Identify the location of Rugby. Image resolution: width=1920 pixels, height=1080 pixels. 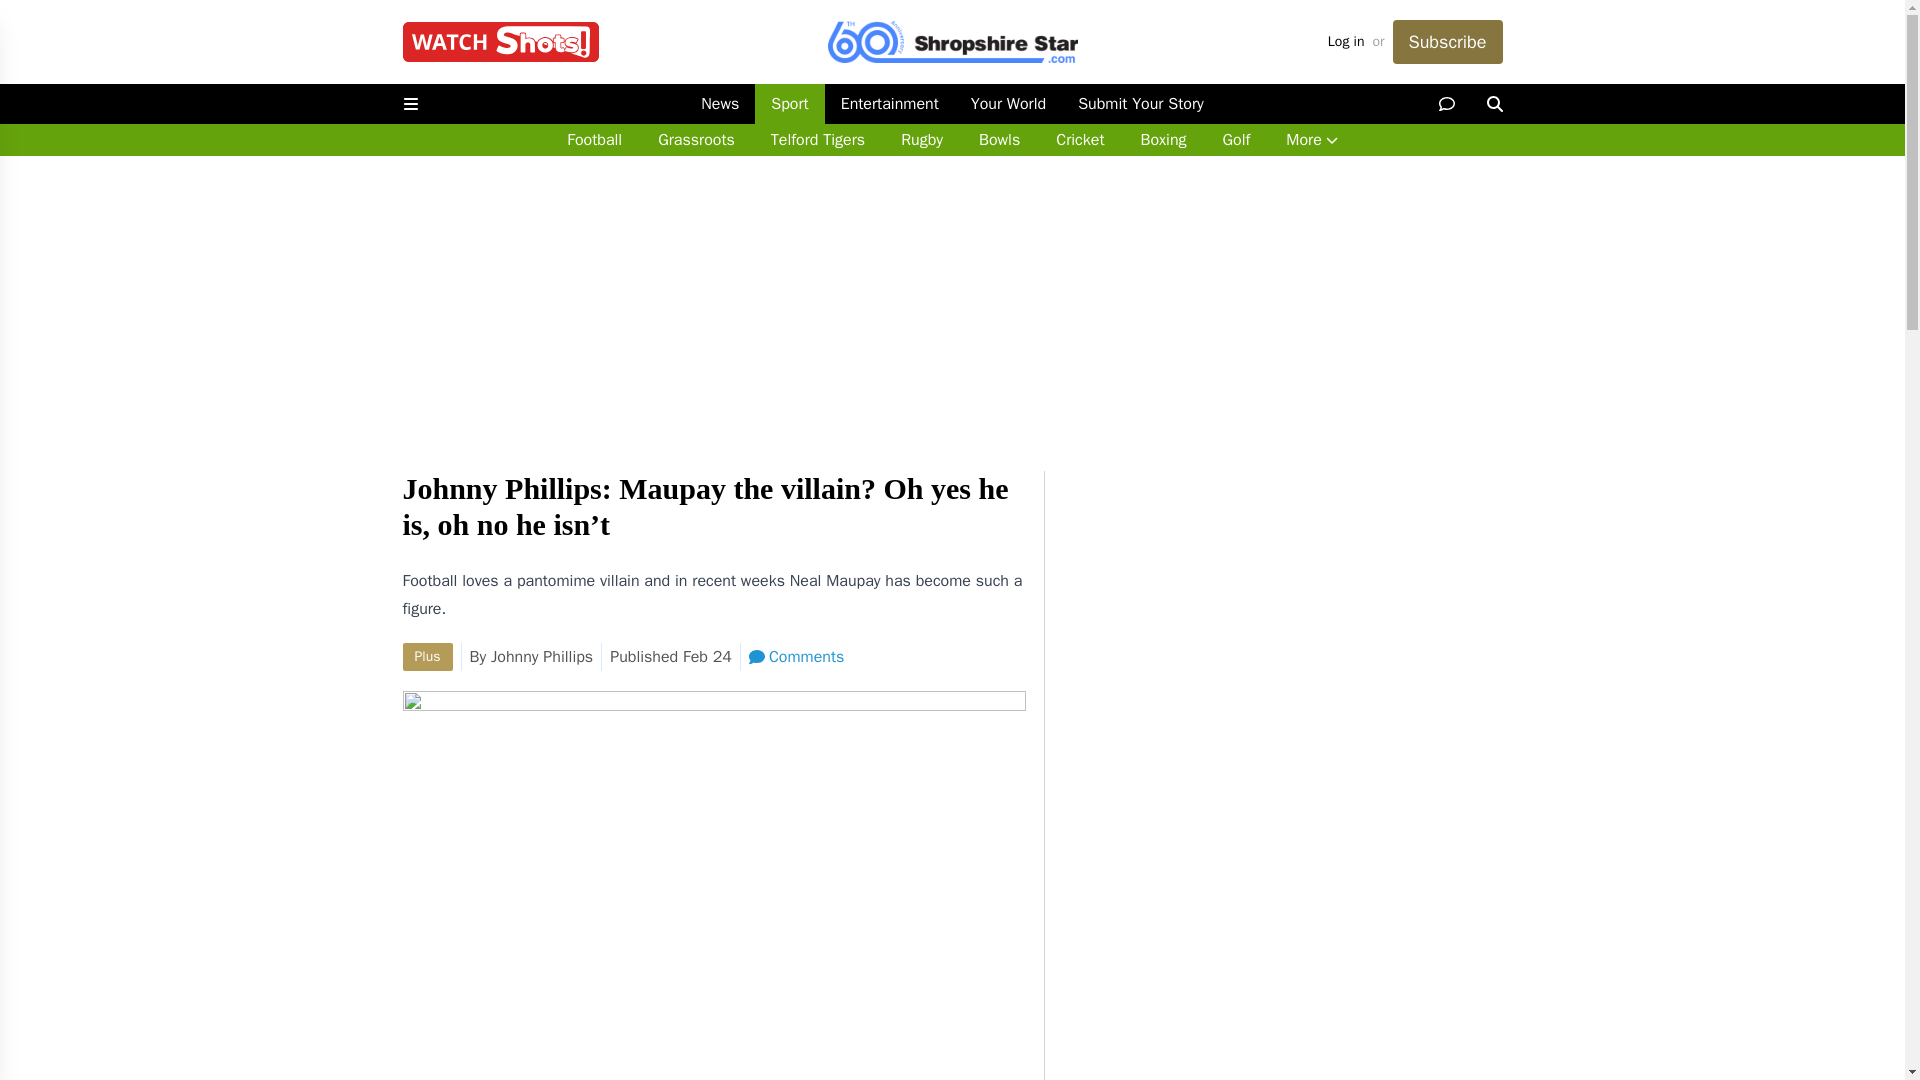
(922, 140).